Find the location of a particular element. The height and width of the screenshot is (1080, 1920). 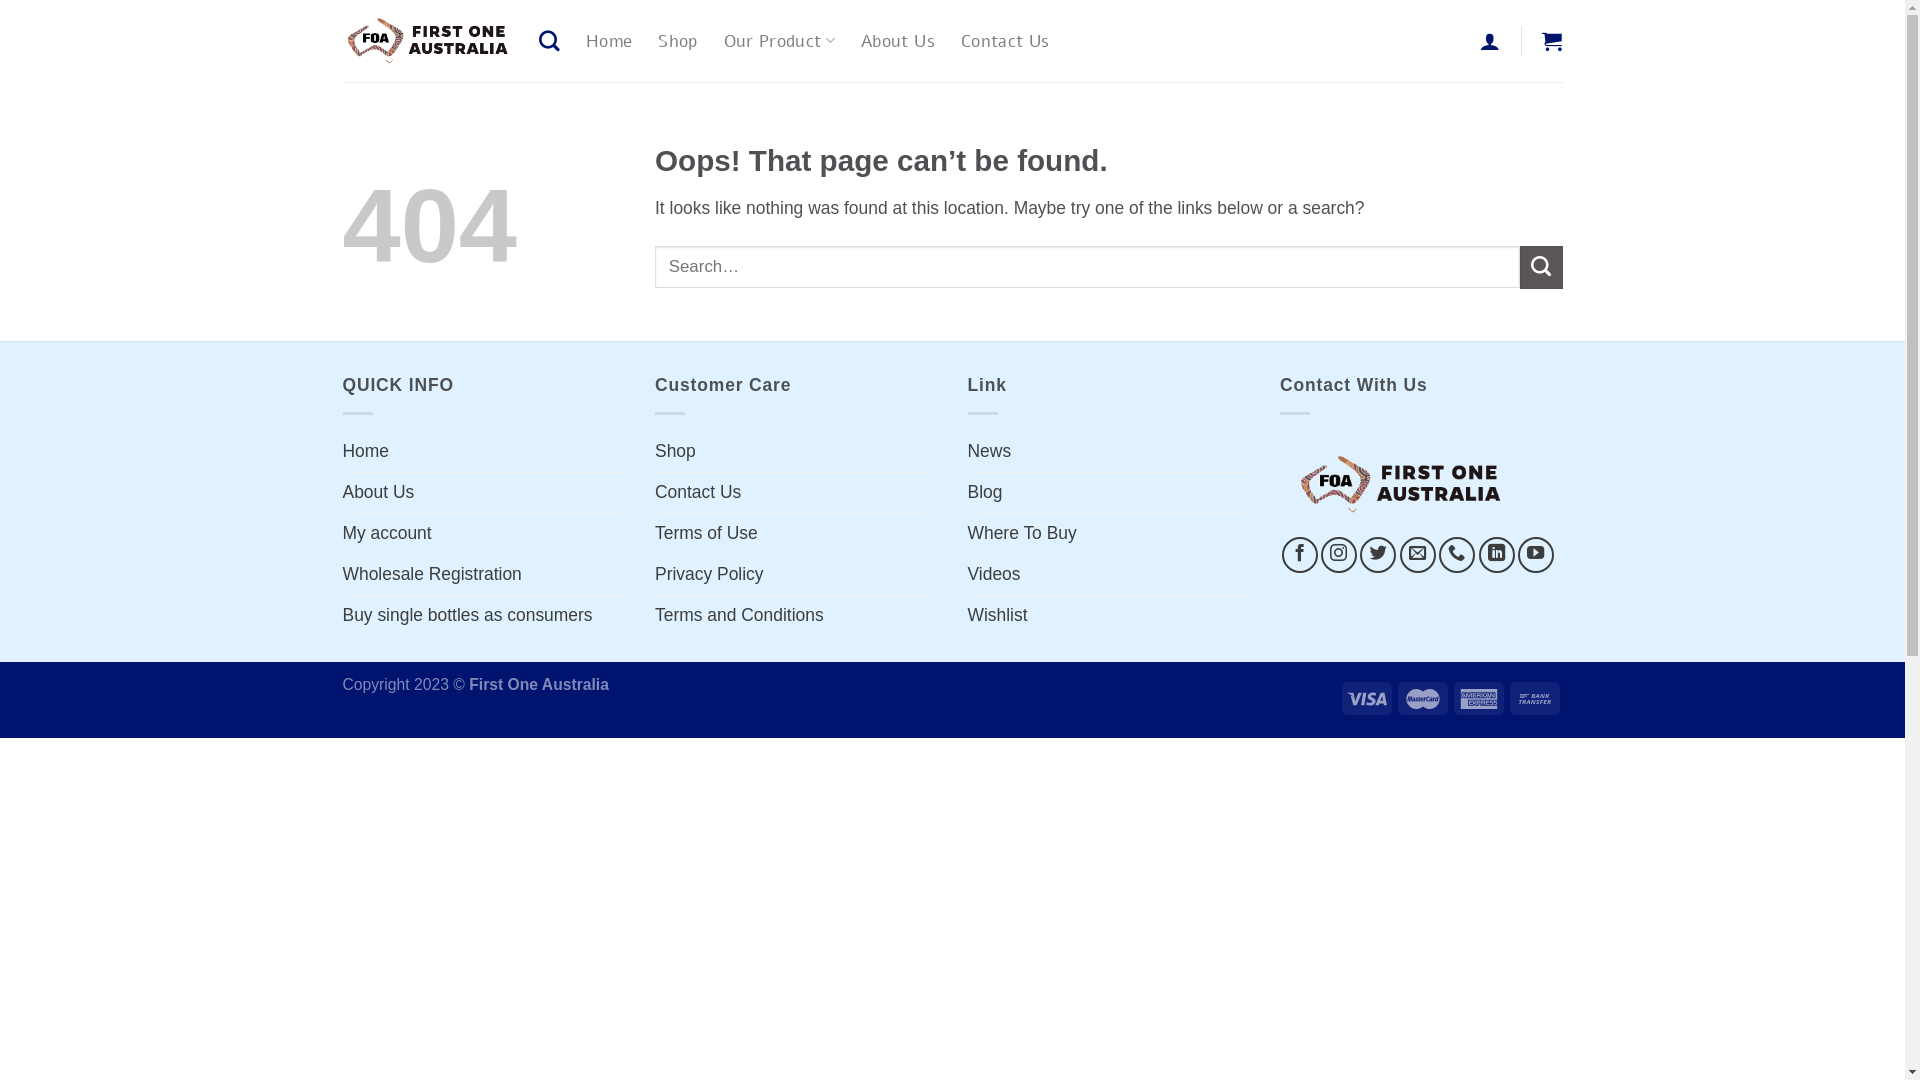

News is located at coordinates (990, 452).